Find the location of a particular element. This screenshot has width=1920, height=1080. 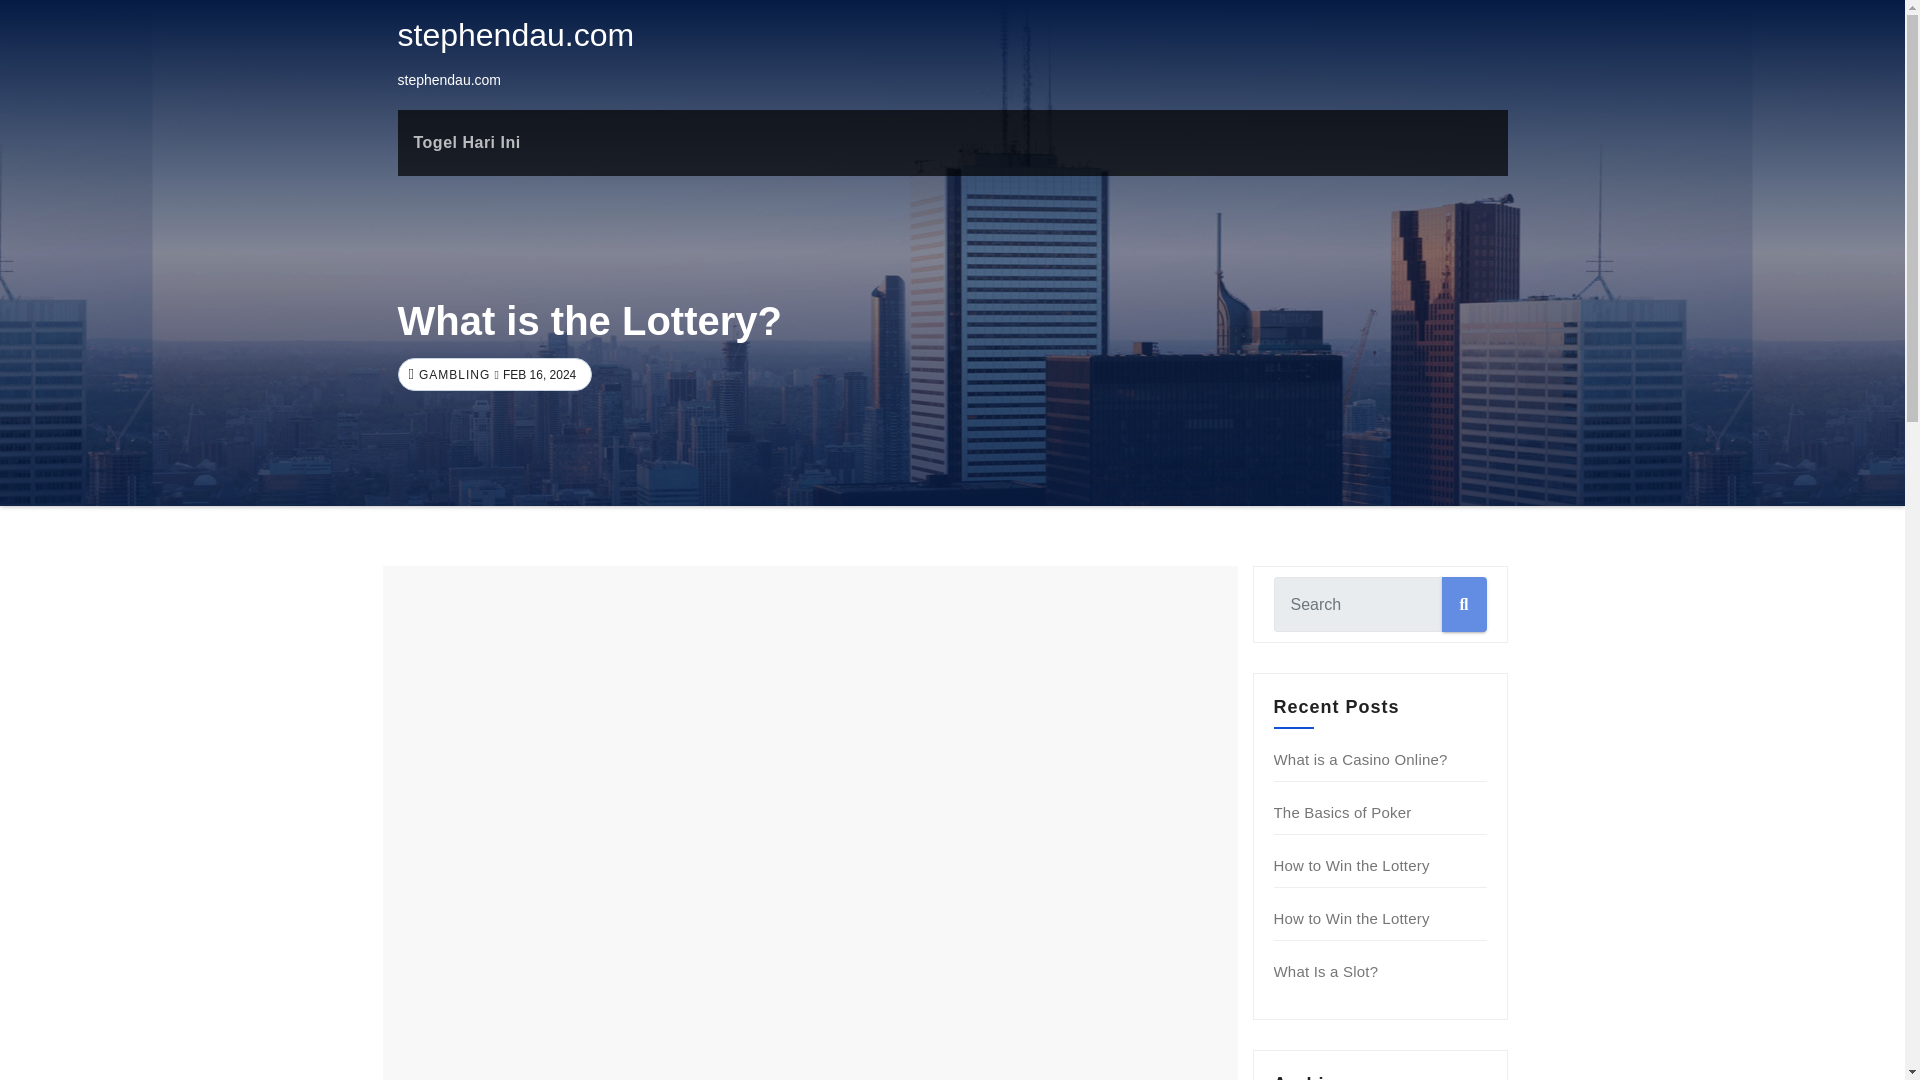

The Basics of Poker is located at coordinates (1342, 812).